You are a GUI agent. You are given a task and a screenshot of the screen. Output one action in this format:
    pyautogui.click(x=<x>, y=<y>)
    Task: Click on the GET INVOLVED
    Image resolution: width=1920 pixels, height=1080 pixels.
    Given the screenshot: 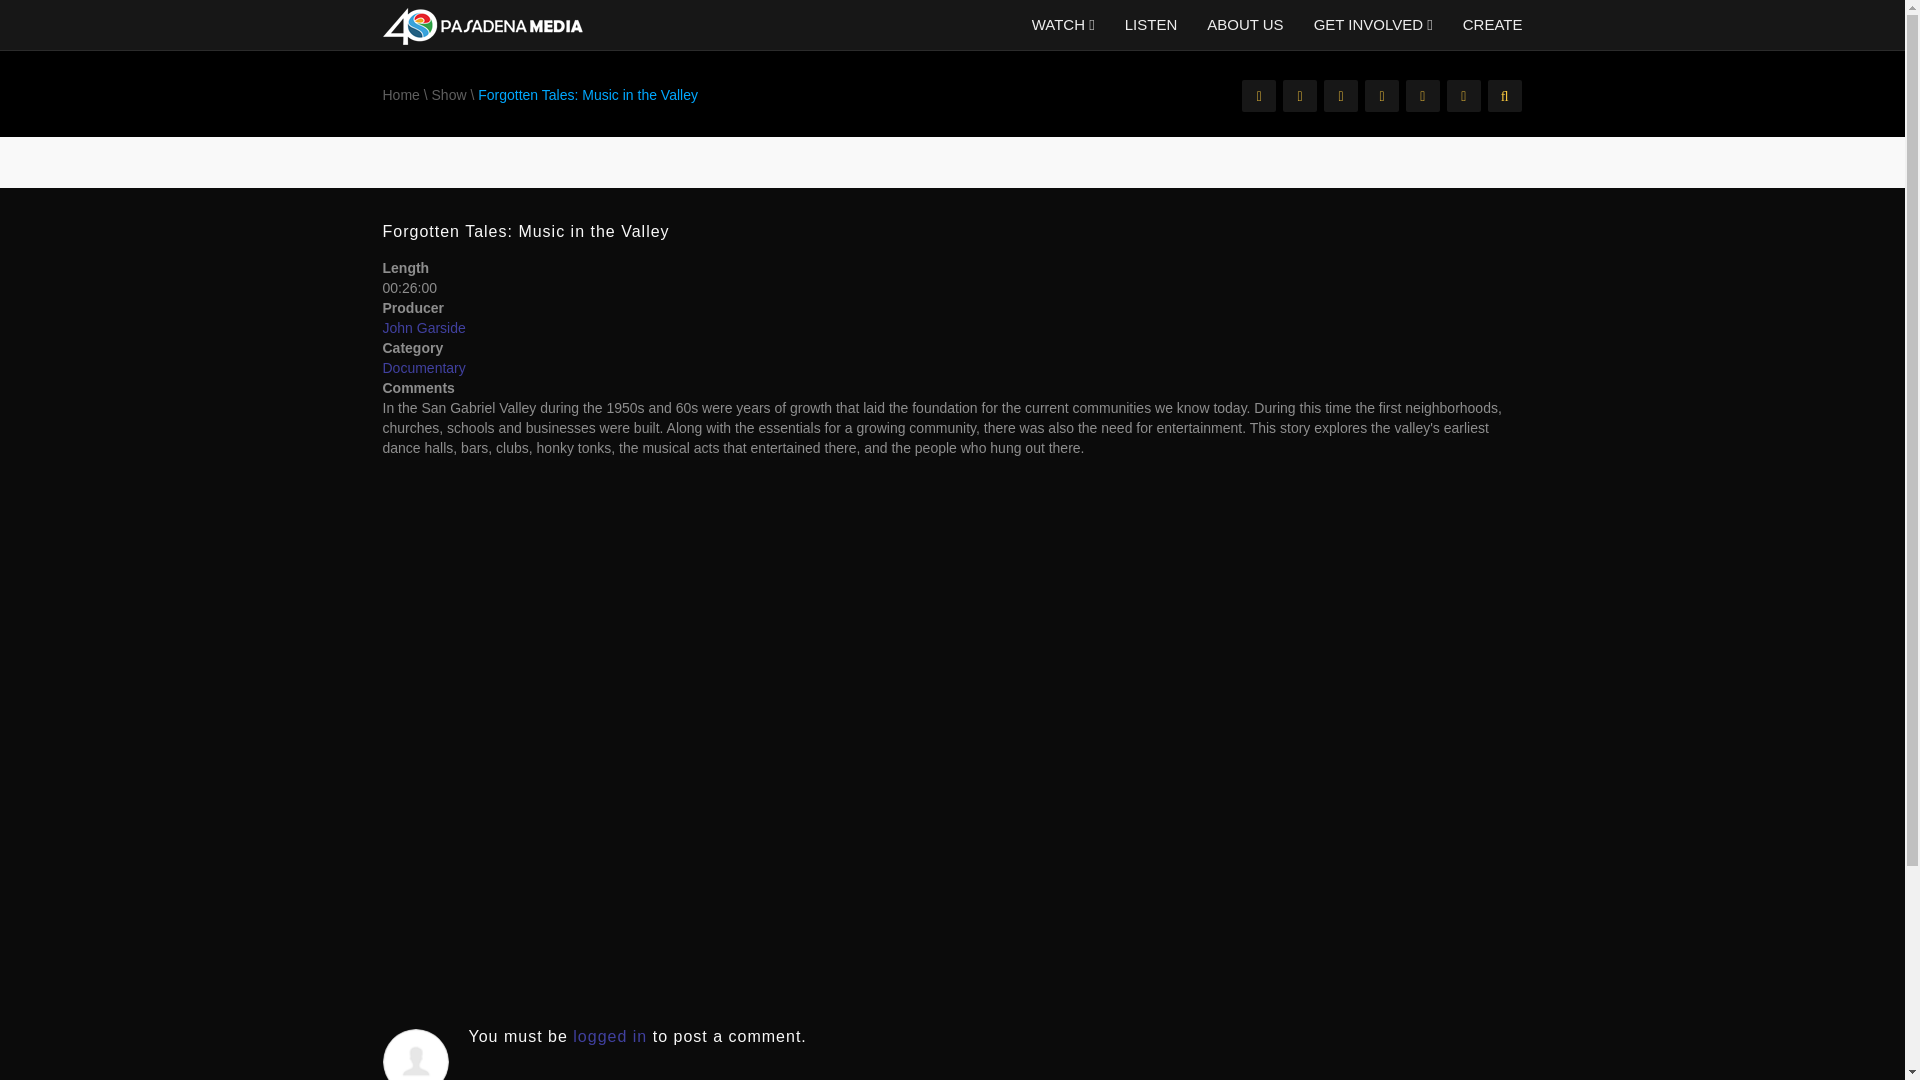 What is the action you would take?
    pyautogui.click(x=1373, y=24)
    